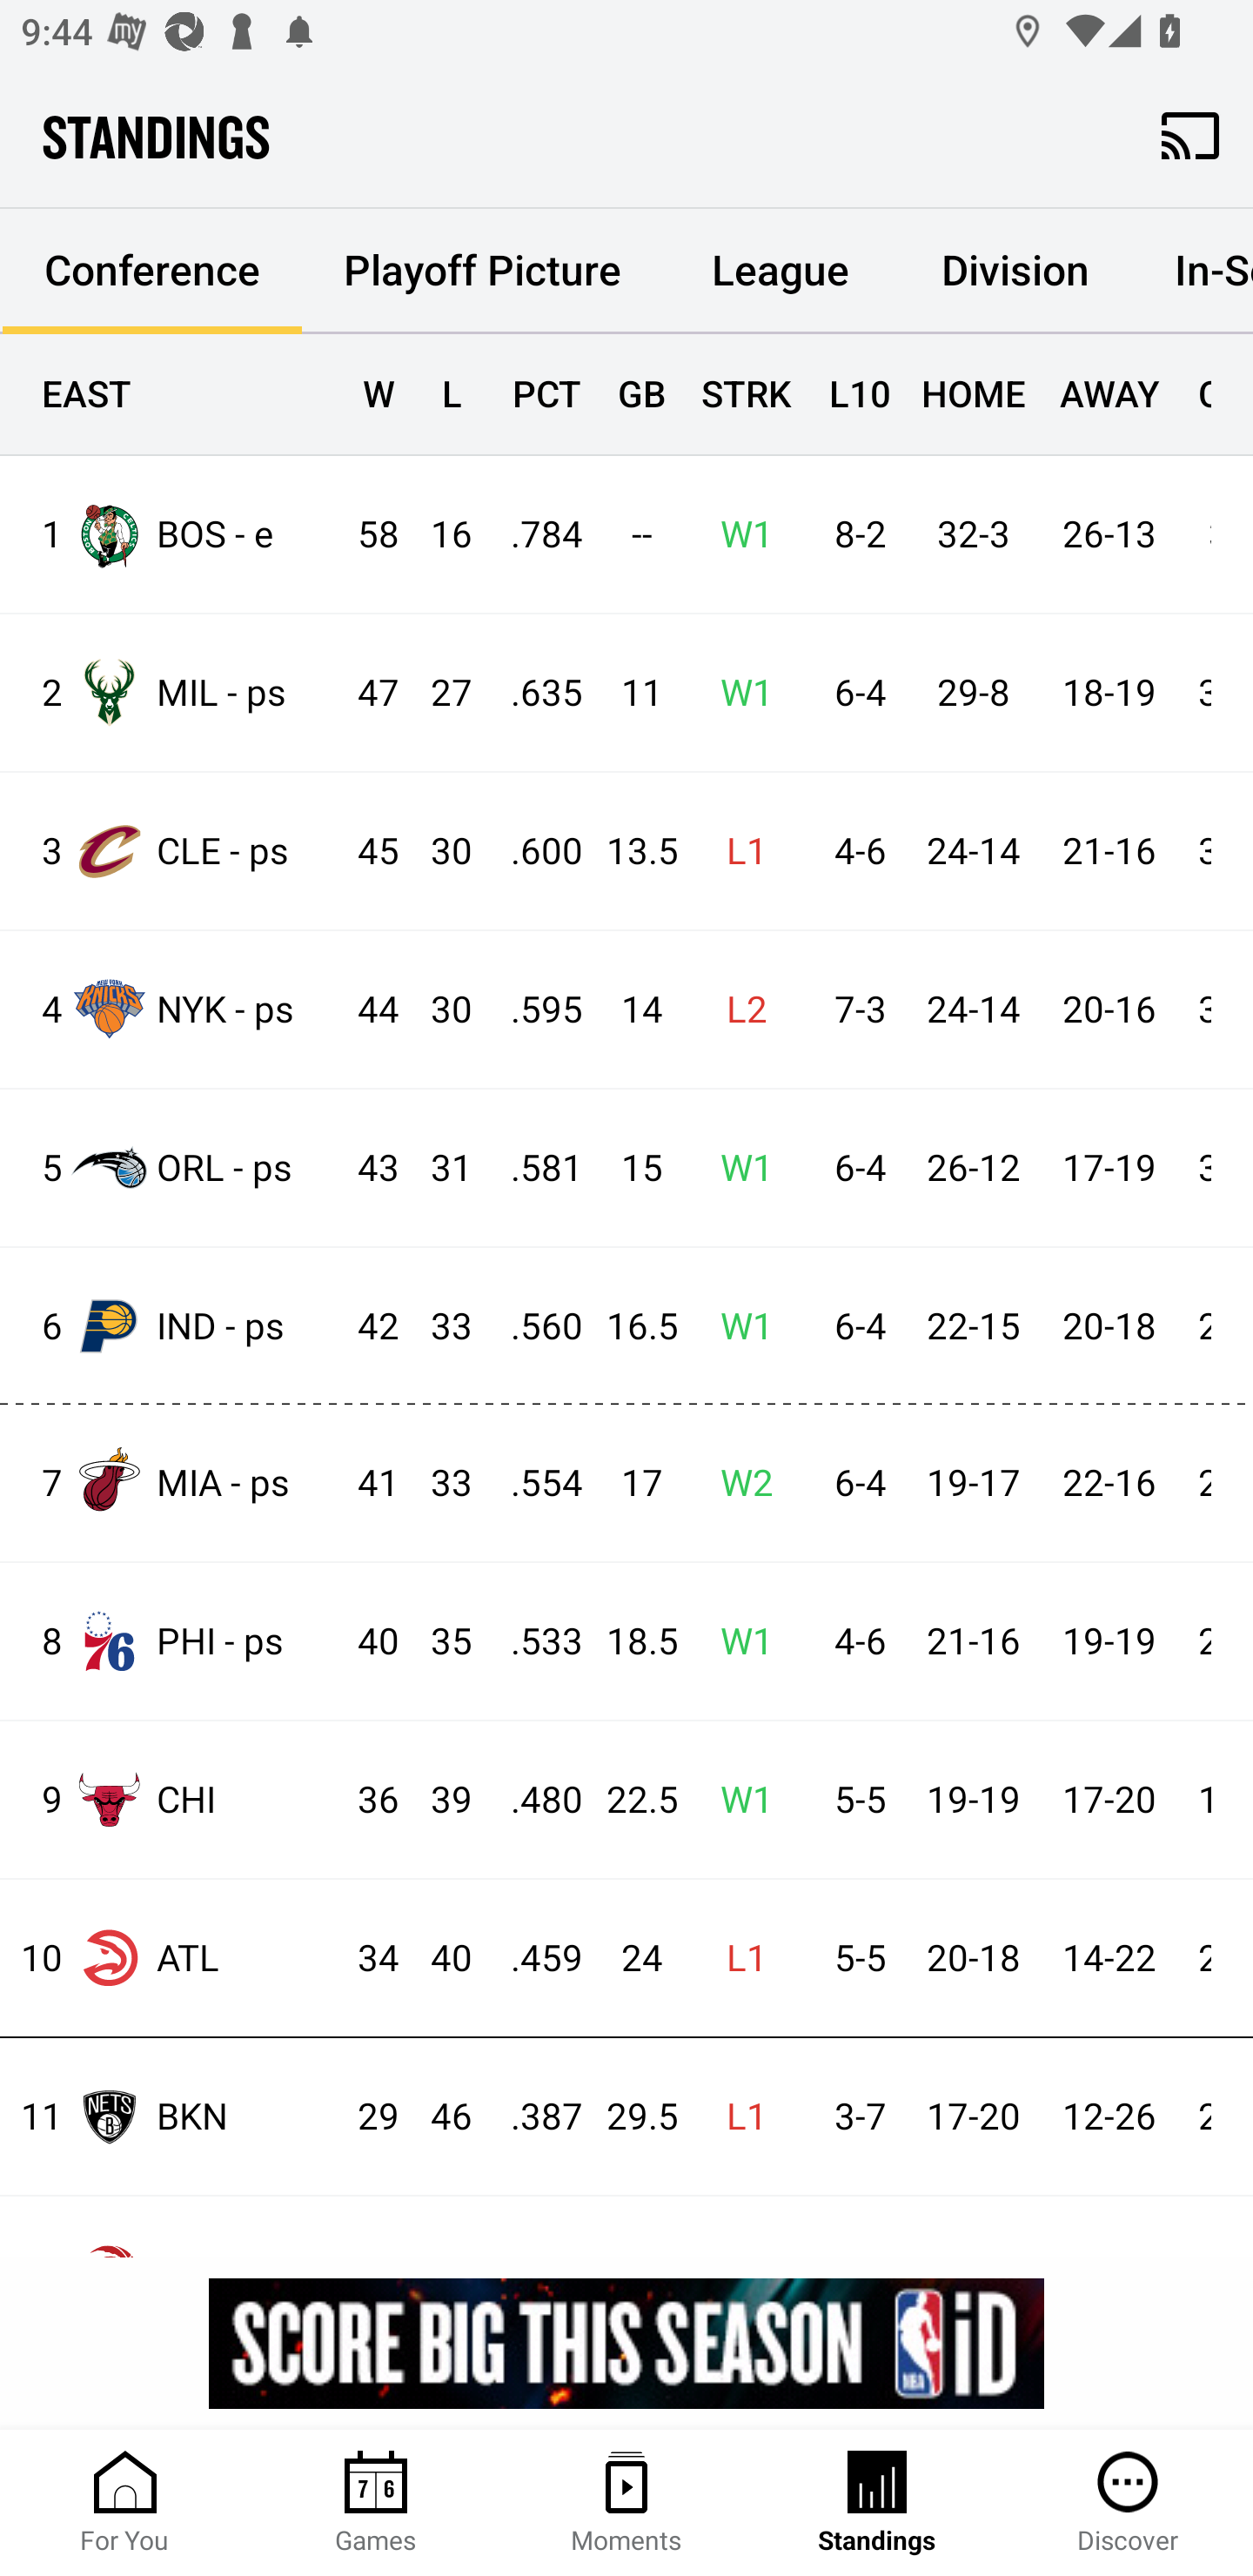  What do you see at coordinates (171, 851) in the screenshot?
I see `3 CLE - ps` at bounding box center [171, 851].